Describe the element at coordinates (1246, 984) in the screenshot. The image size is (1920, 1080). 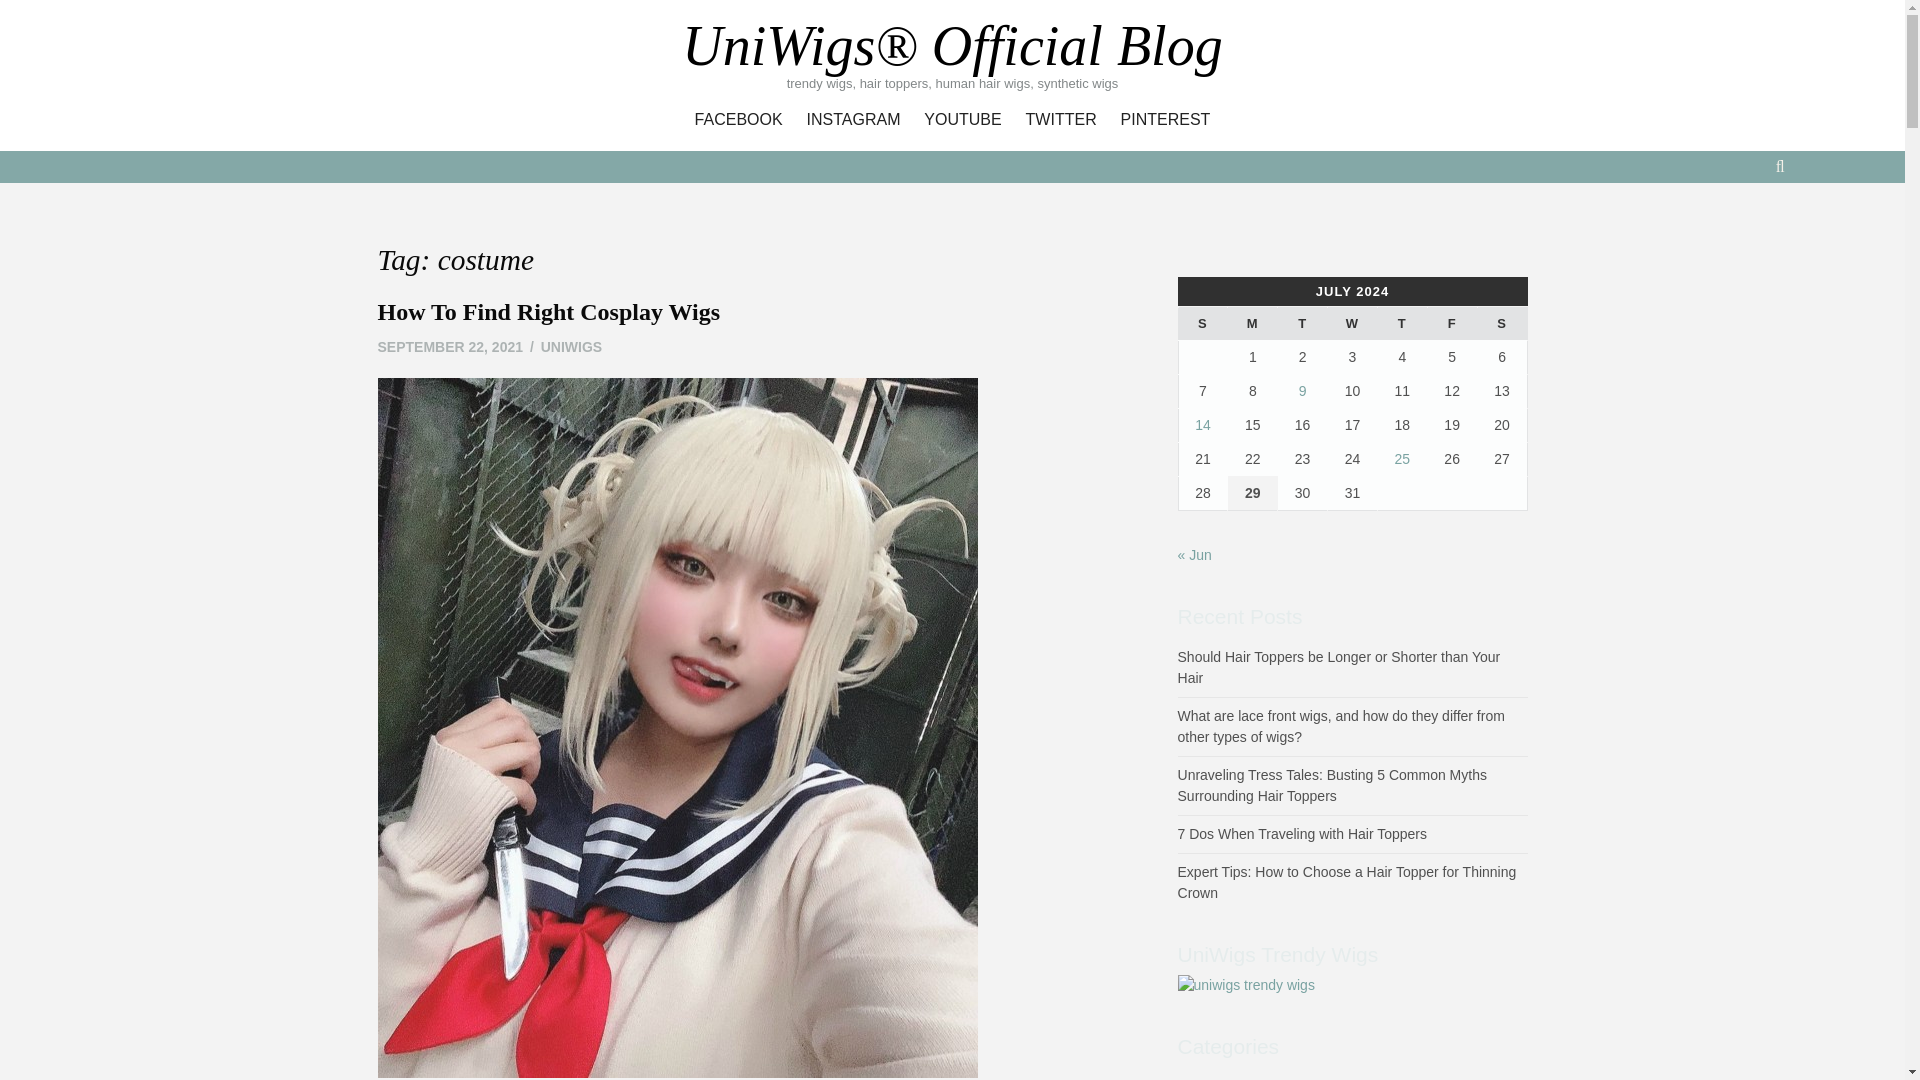
I see `UniWigs Trendy Wigs` at that location.